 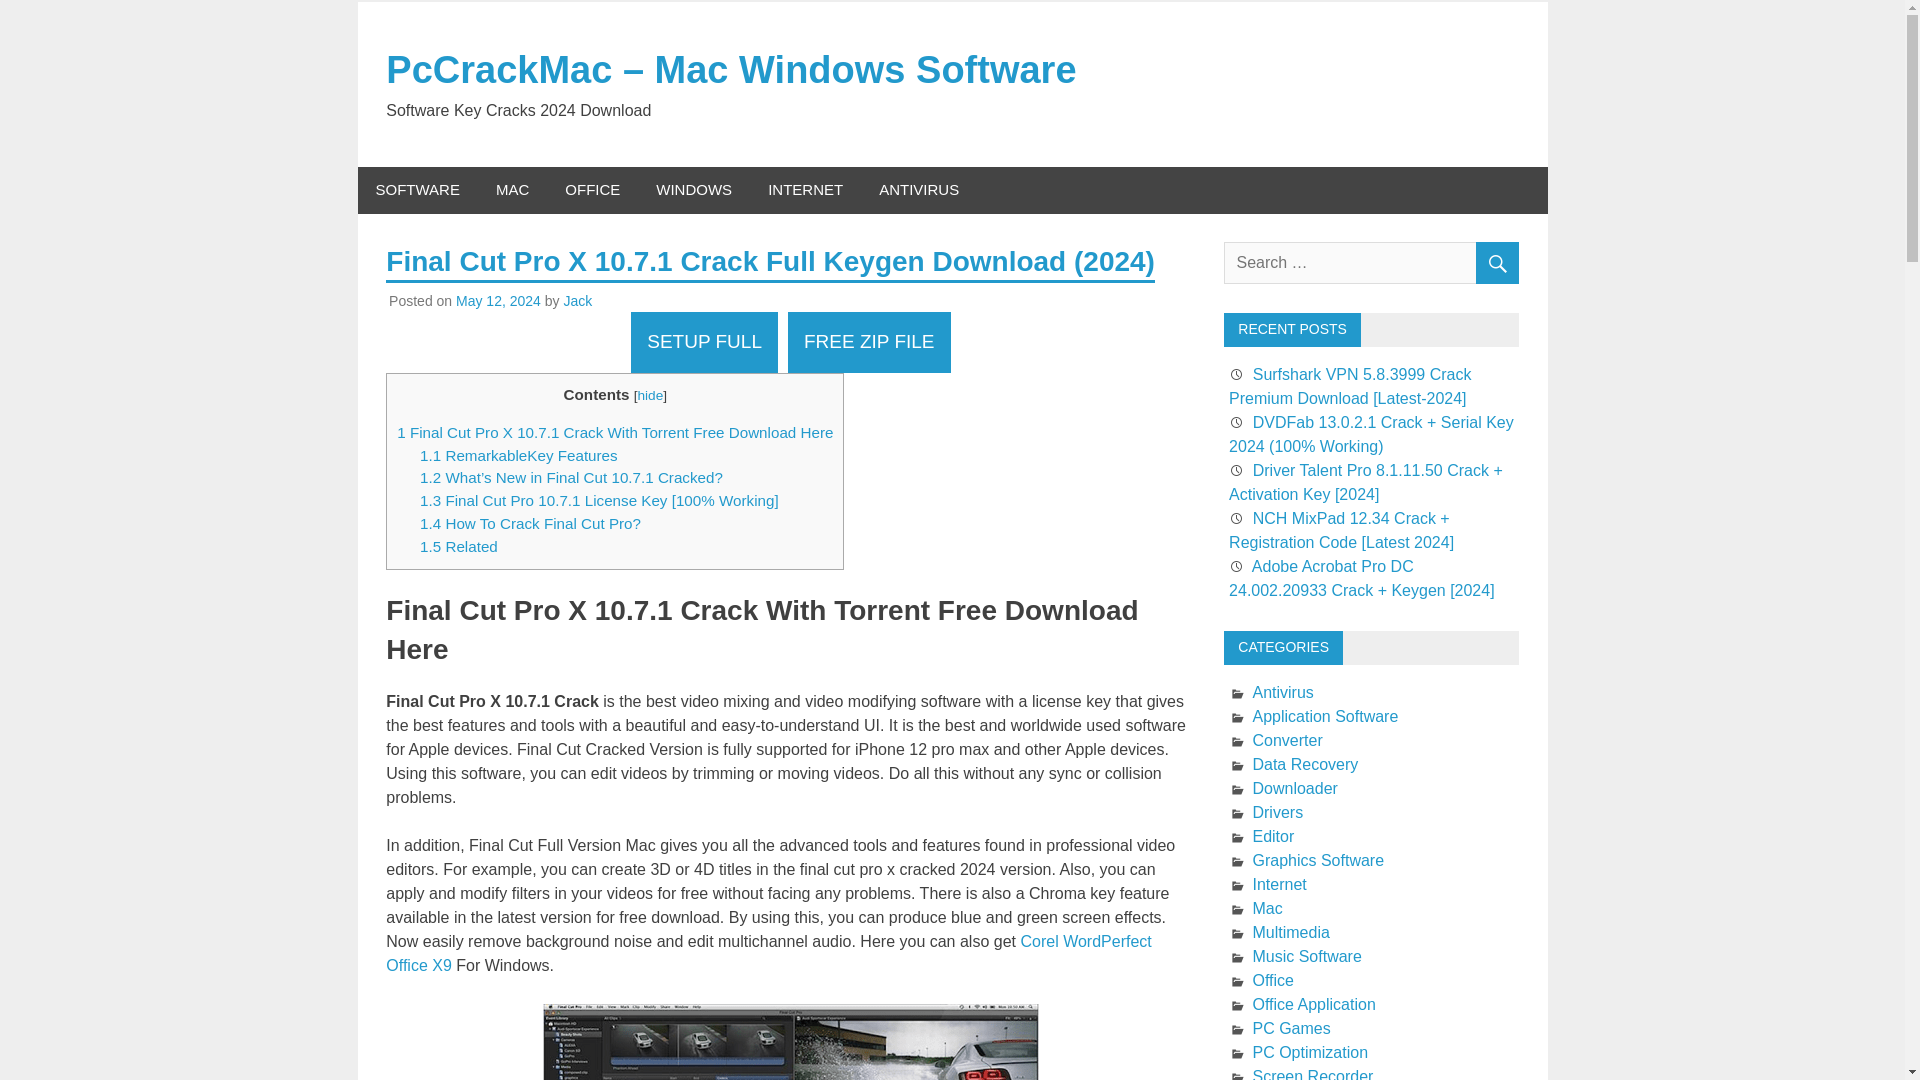 I want to click on Jack, so click(x=576, y=300).